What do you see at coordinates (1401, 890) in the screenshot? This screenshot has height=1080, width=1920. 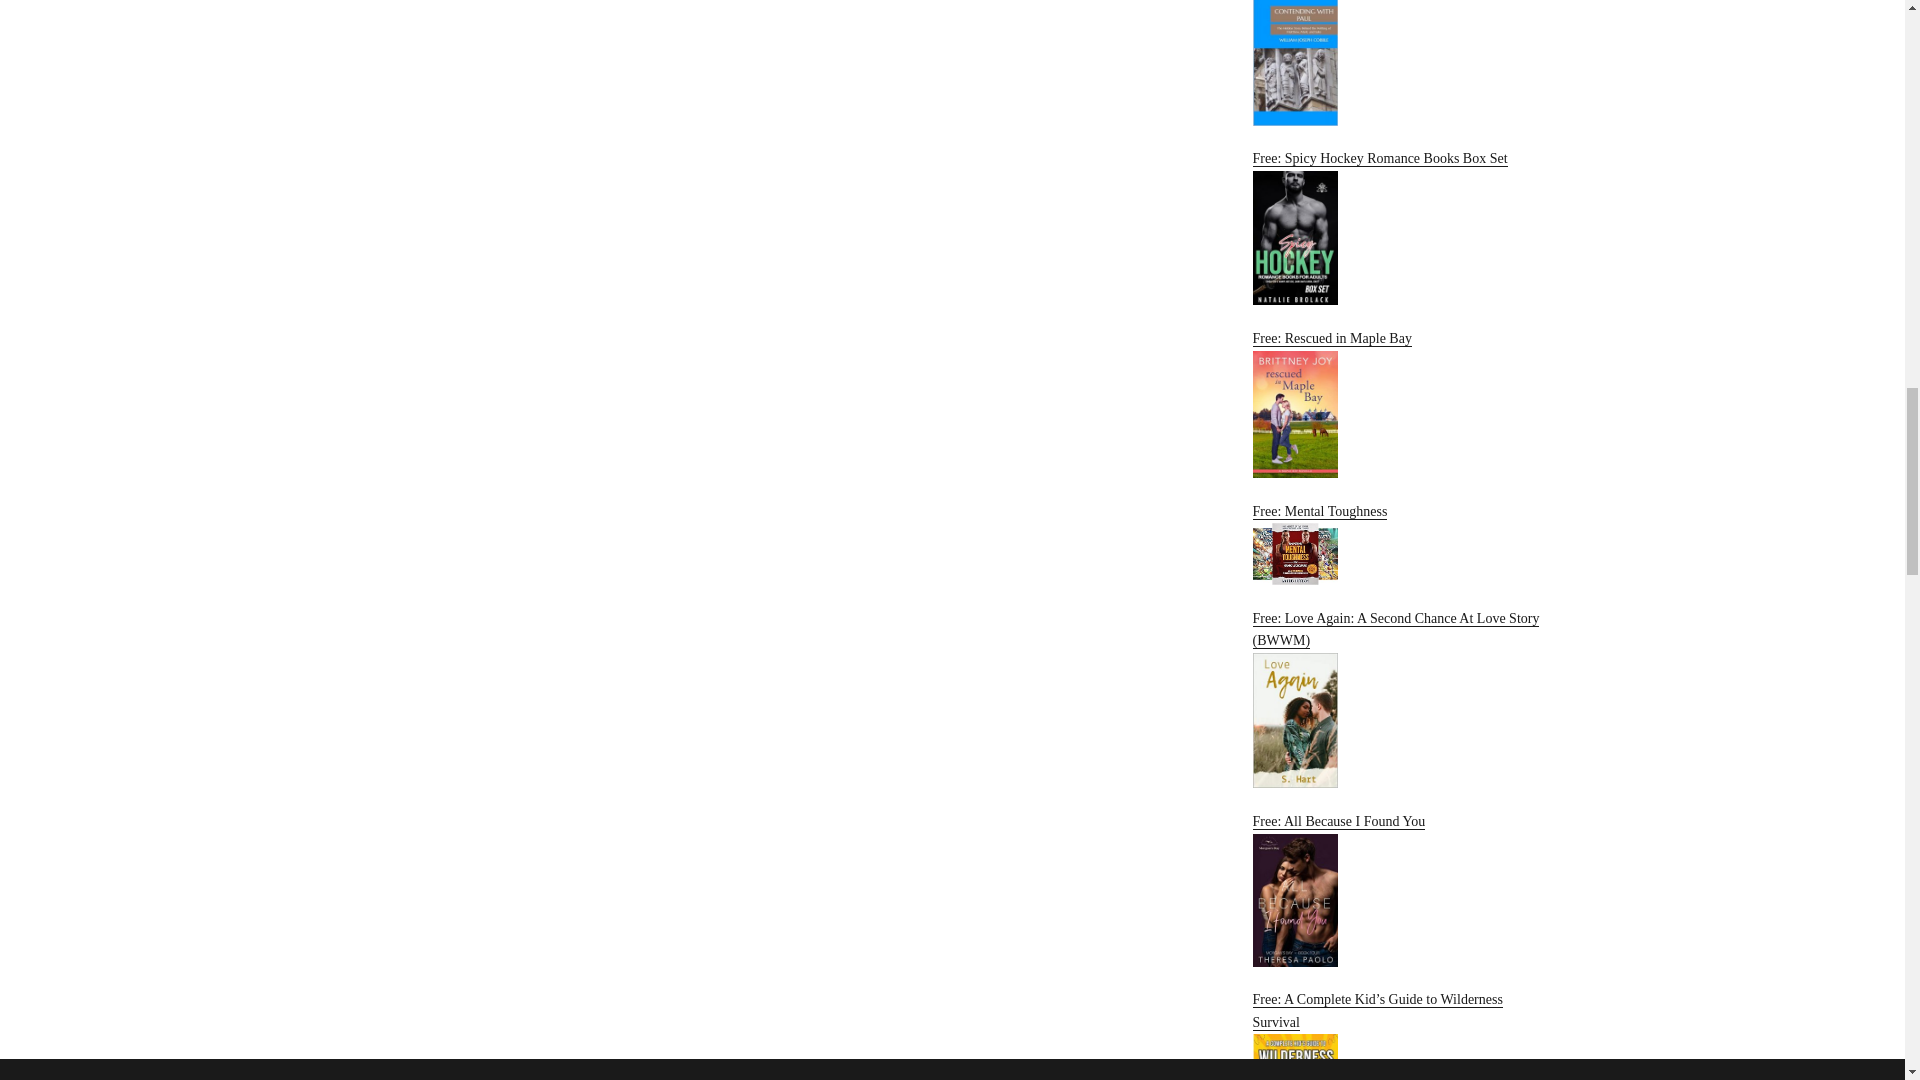 I see `Free: All Because I Found You` at bounding box center [1401, 890].